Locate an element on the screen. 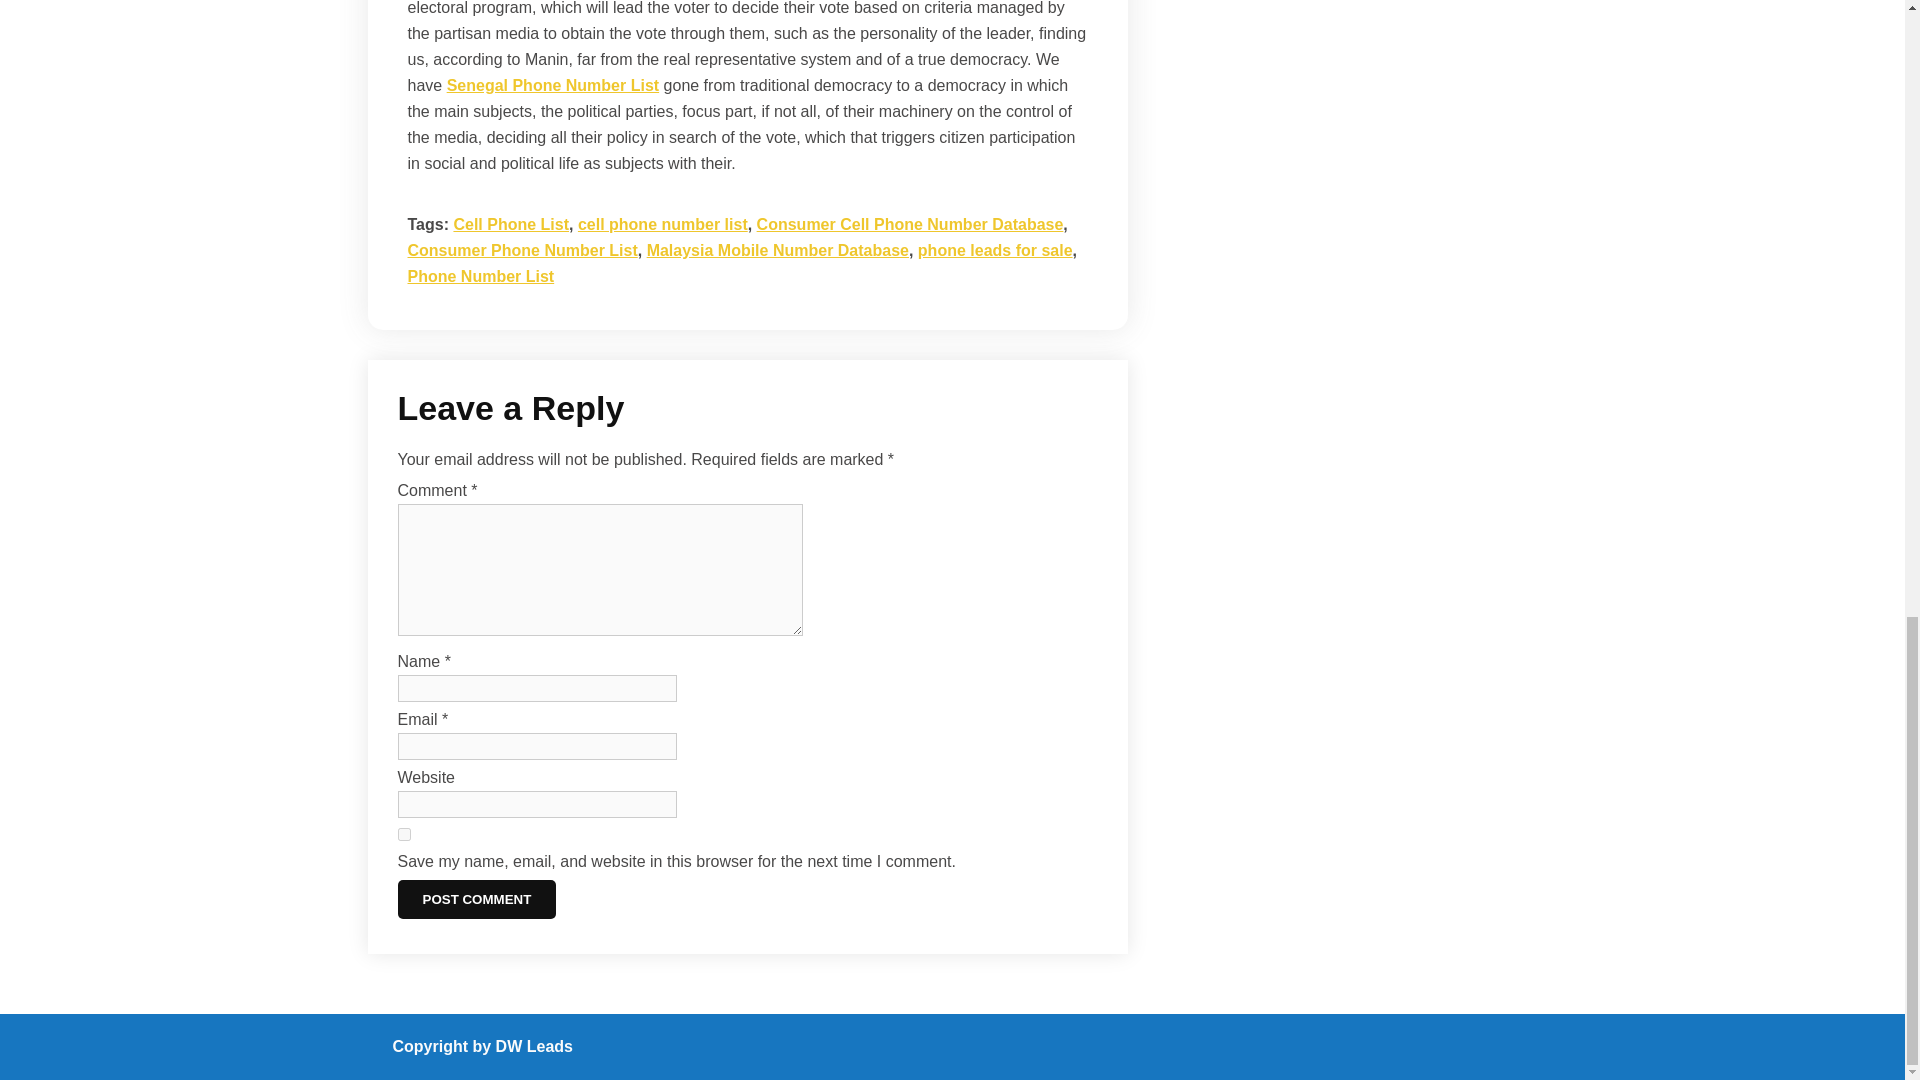 This screenshot has width=1920, height=1080. Malaysia Mobile Number Database is located at coordinates (778, 250).